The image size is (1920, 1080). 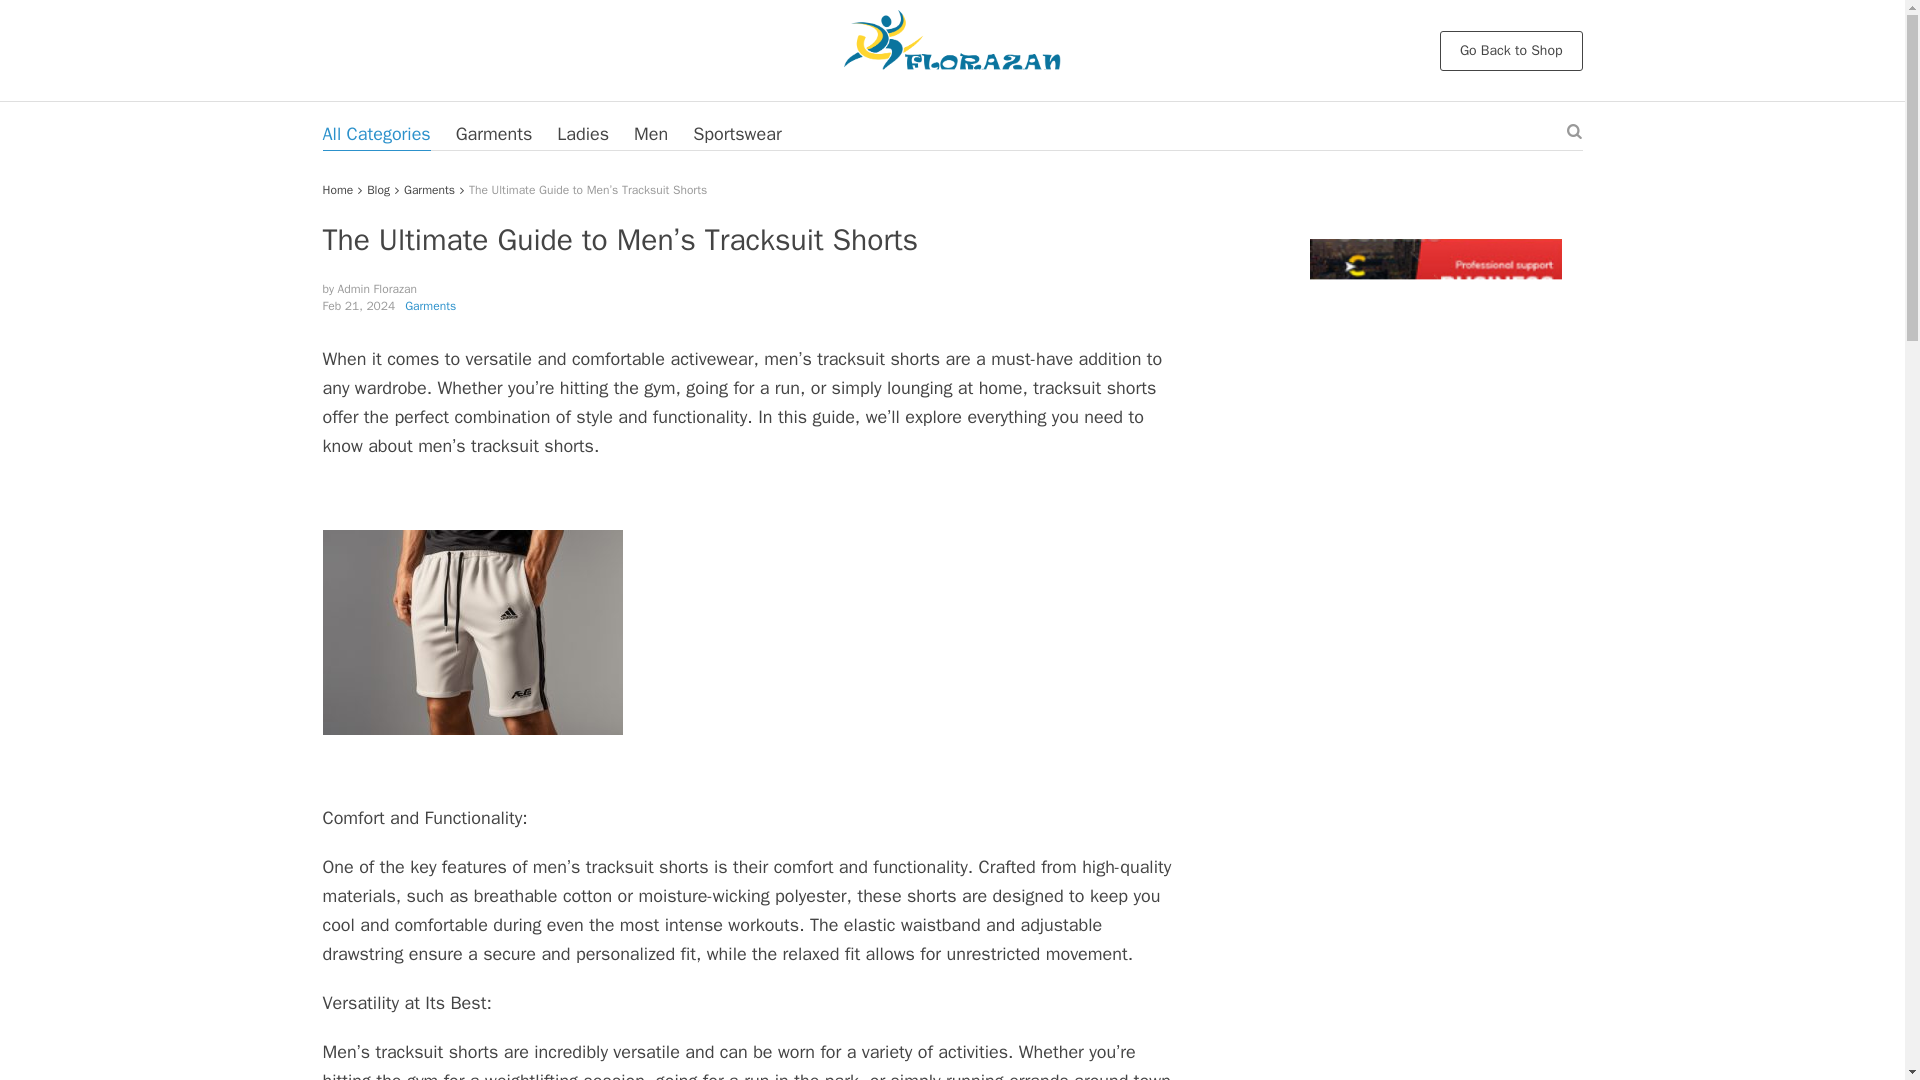 I want to click on Home, so click(x=338, y=190).